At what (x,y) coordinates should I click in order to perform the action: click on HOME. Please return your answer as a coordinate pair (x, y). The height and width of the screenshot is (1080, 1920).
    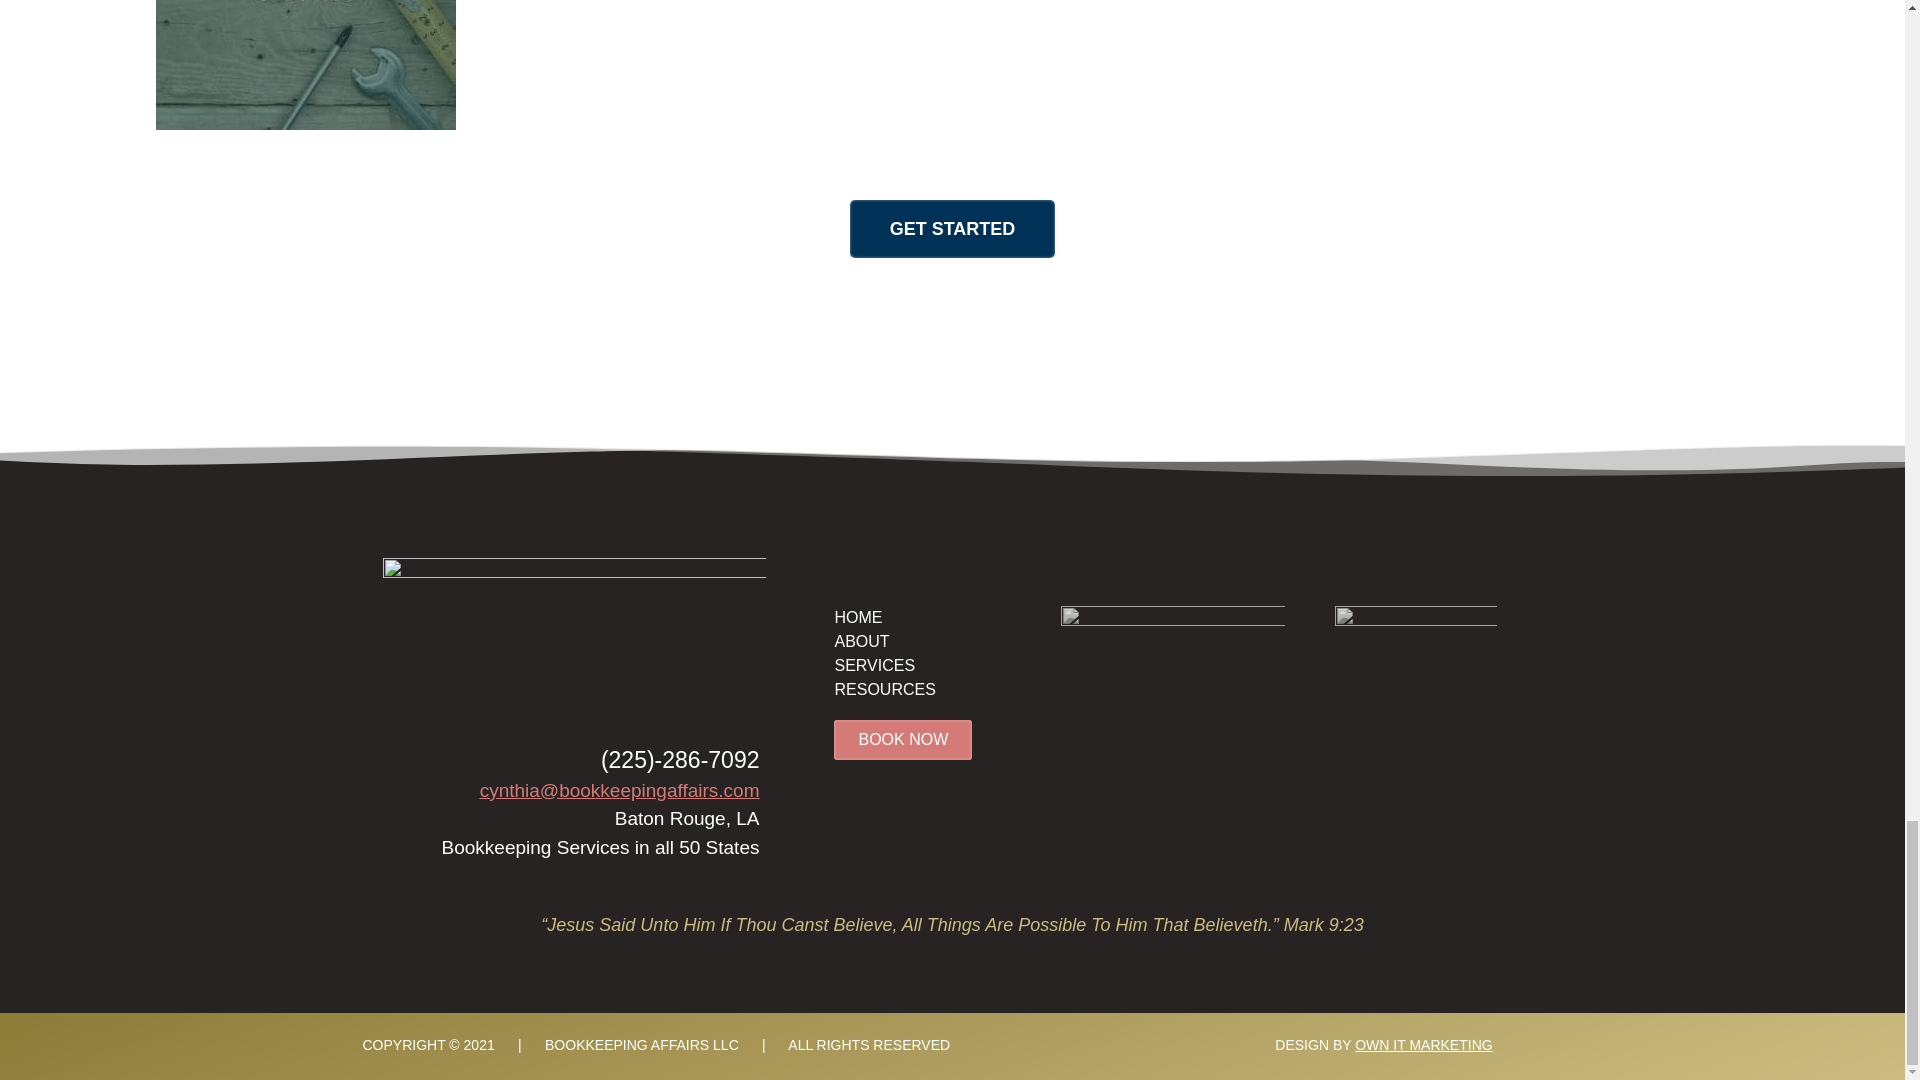
    Looking at the image, I should click on (857, 618).